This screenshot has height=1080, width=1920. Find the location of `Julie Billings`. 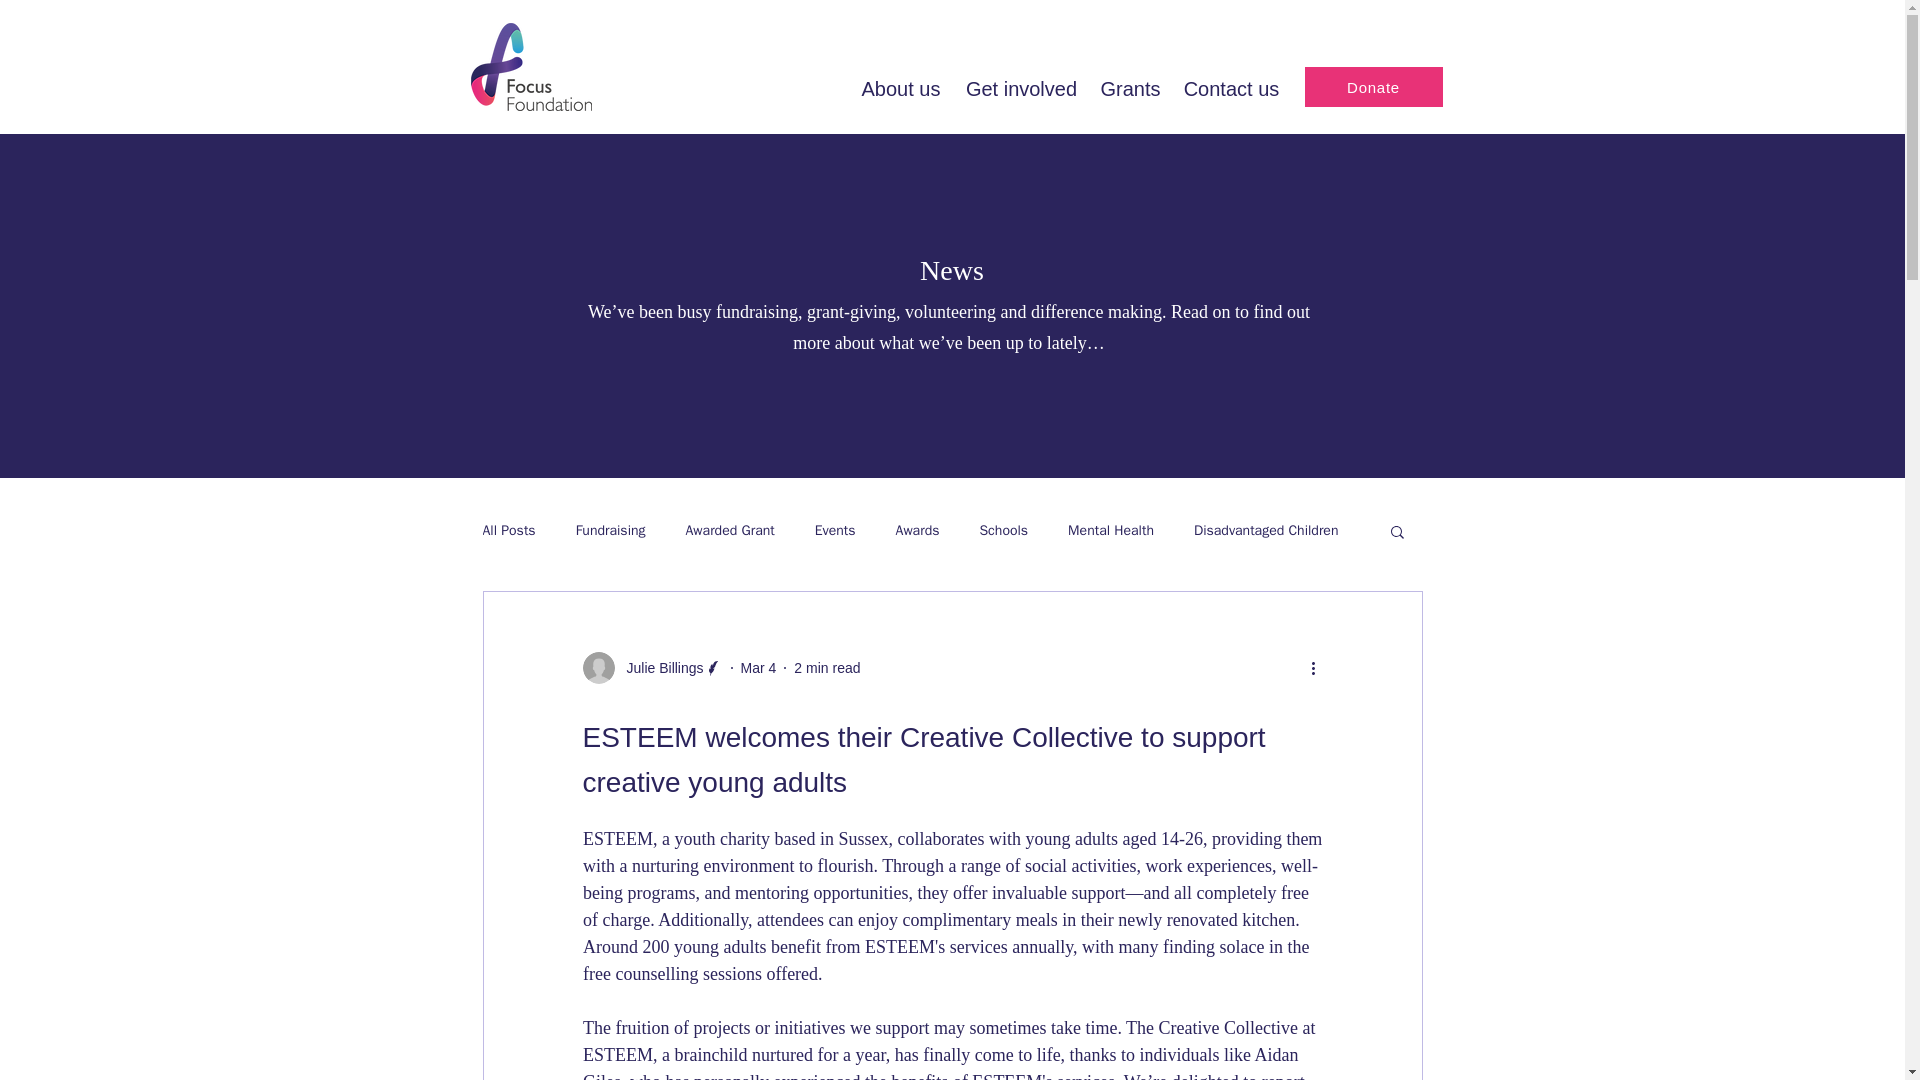

Julie Billings is located at coordinates (658, 668).